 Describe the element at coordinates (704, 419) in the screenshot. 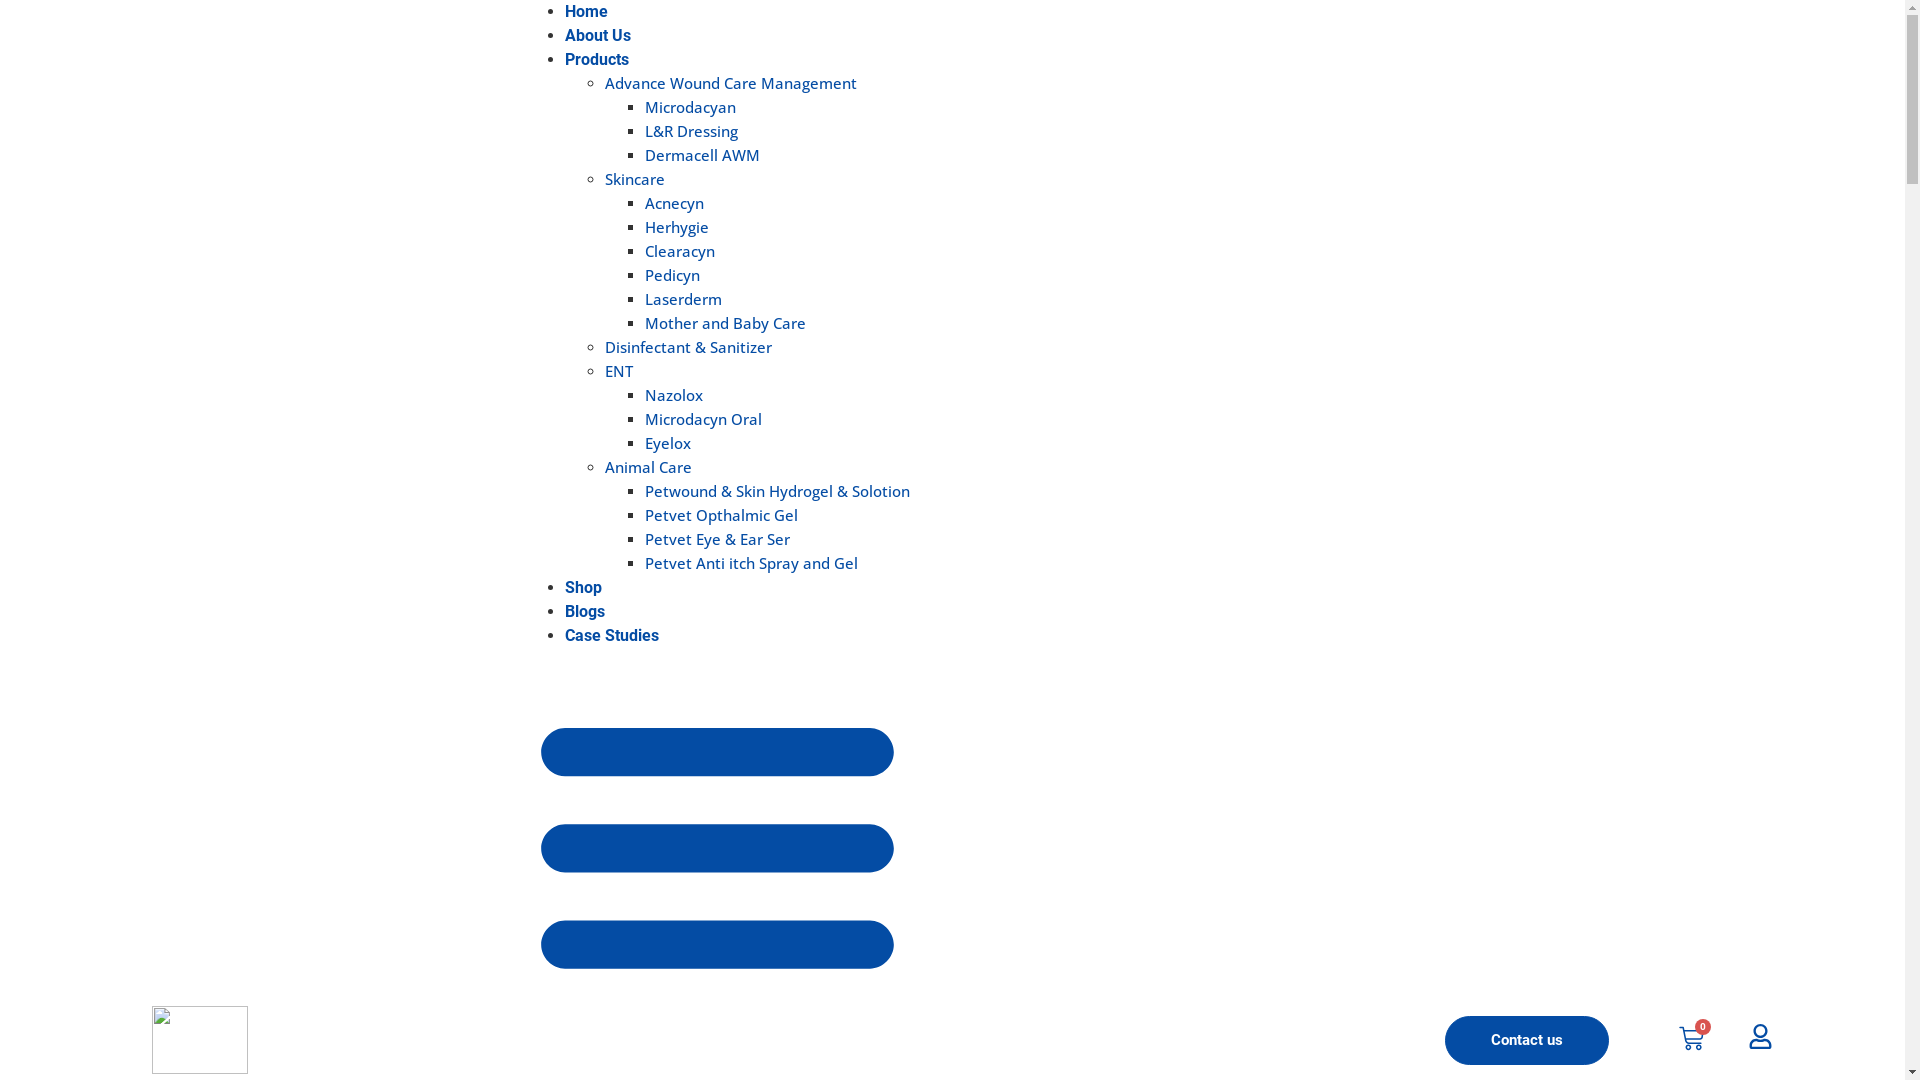

I see `Microdacyn Oral` at that location.